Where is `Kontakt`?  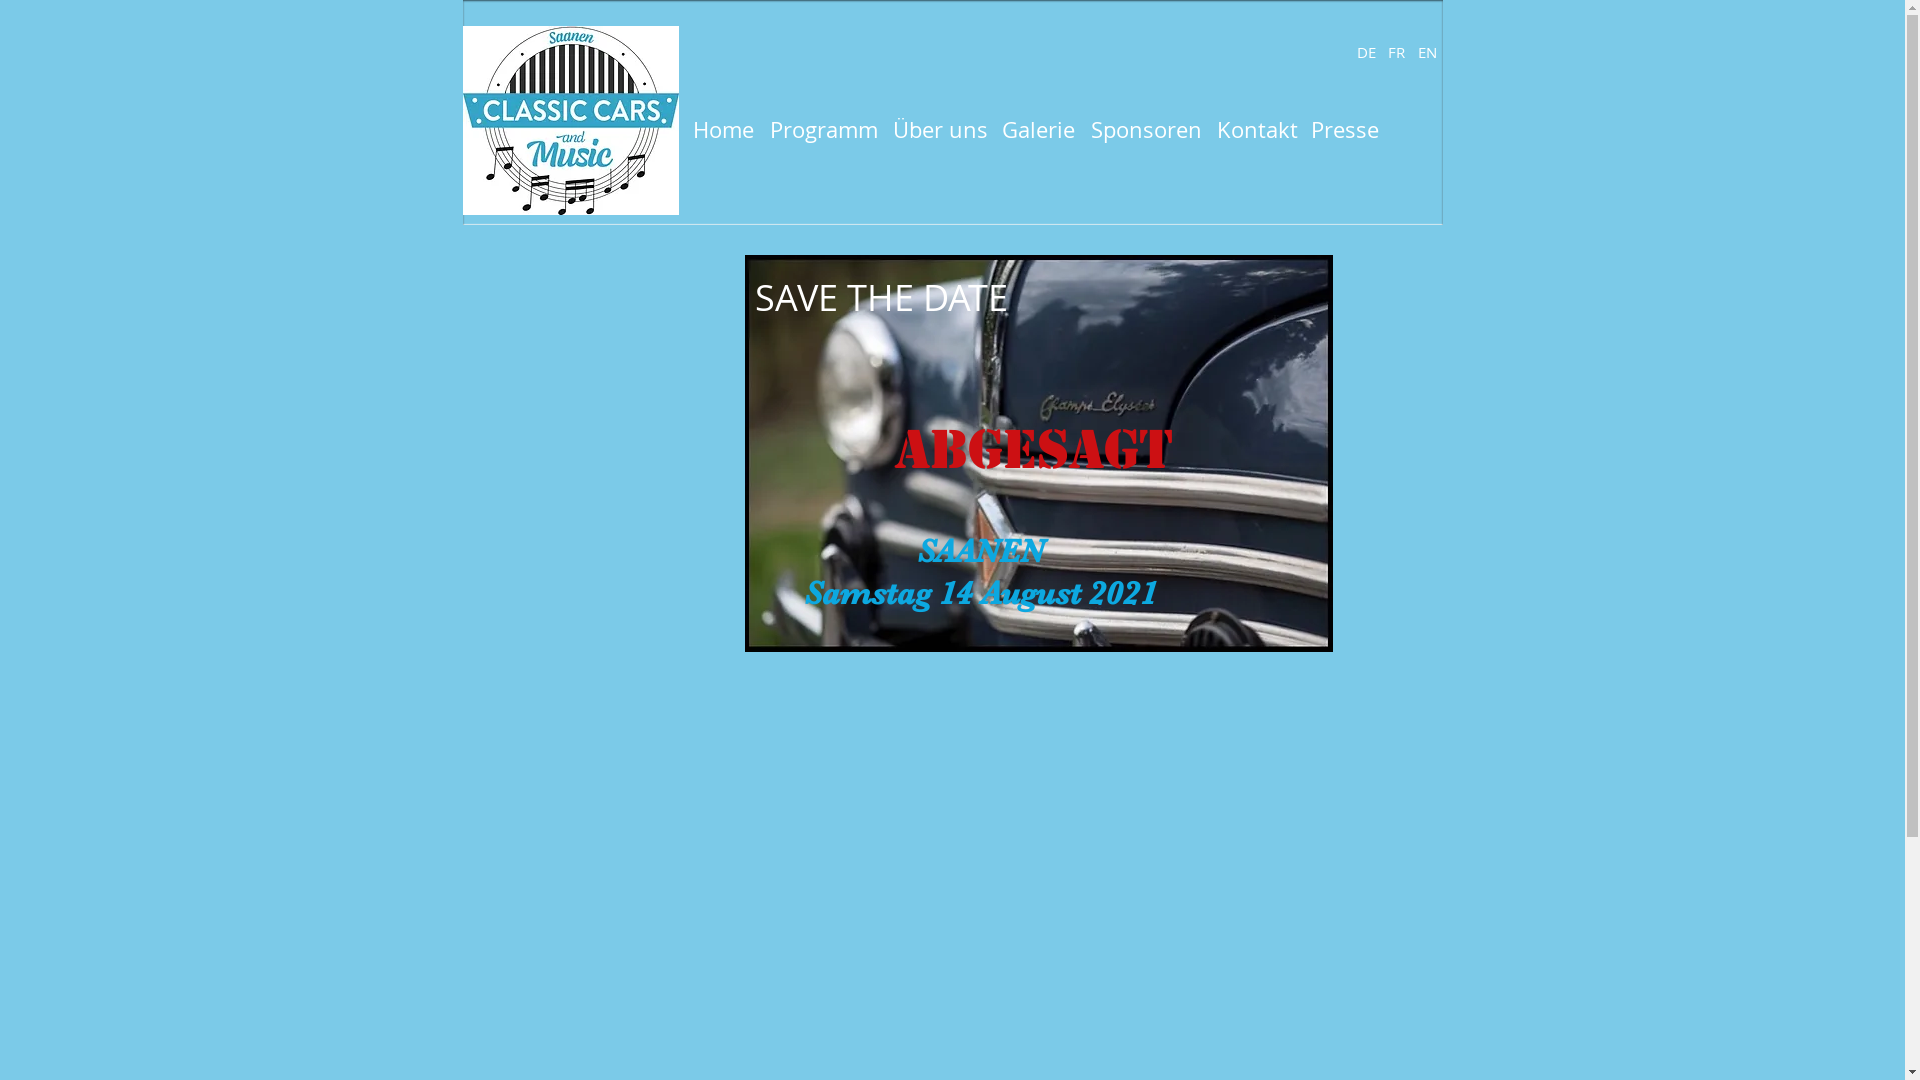 Kontakt is located at coordinates (1256, 130).